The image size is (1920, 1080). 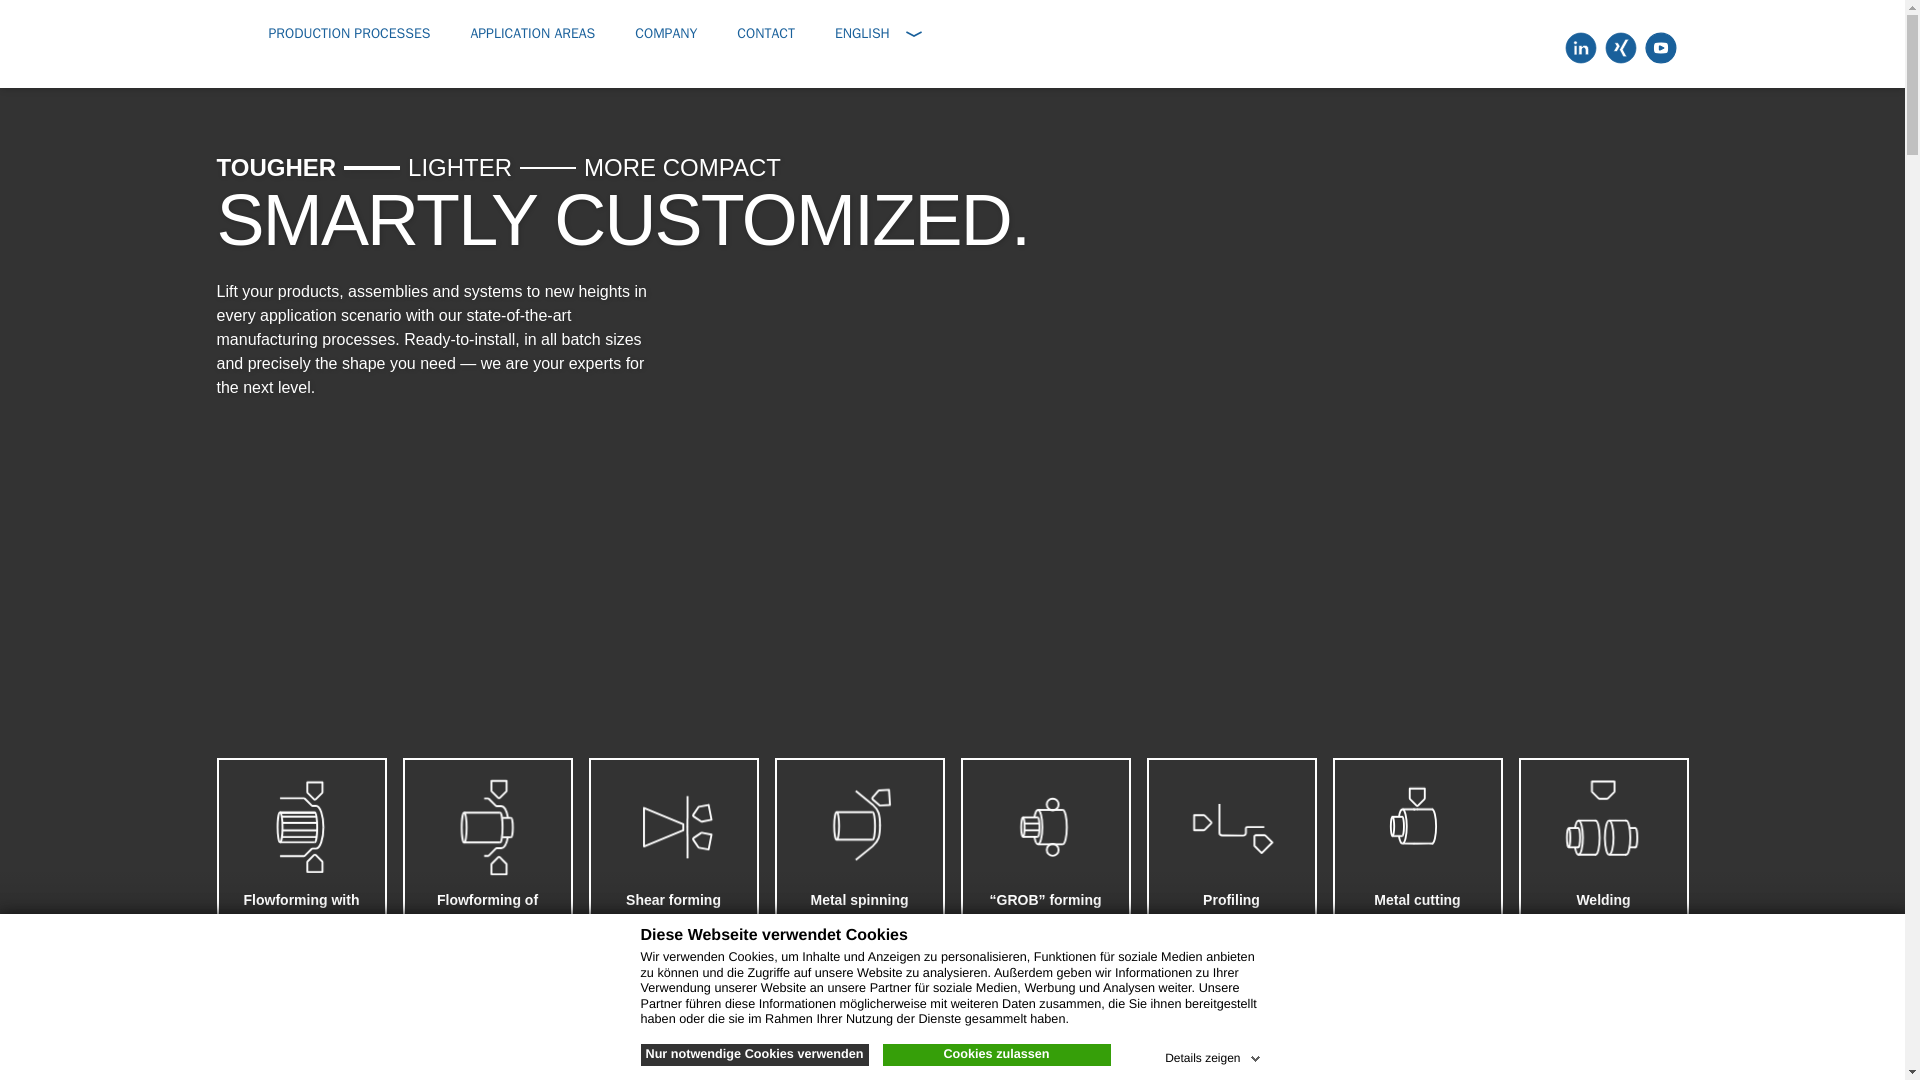 I want to click on Nur notwendige Cookies verwenden, so click(x=753, y=1054).